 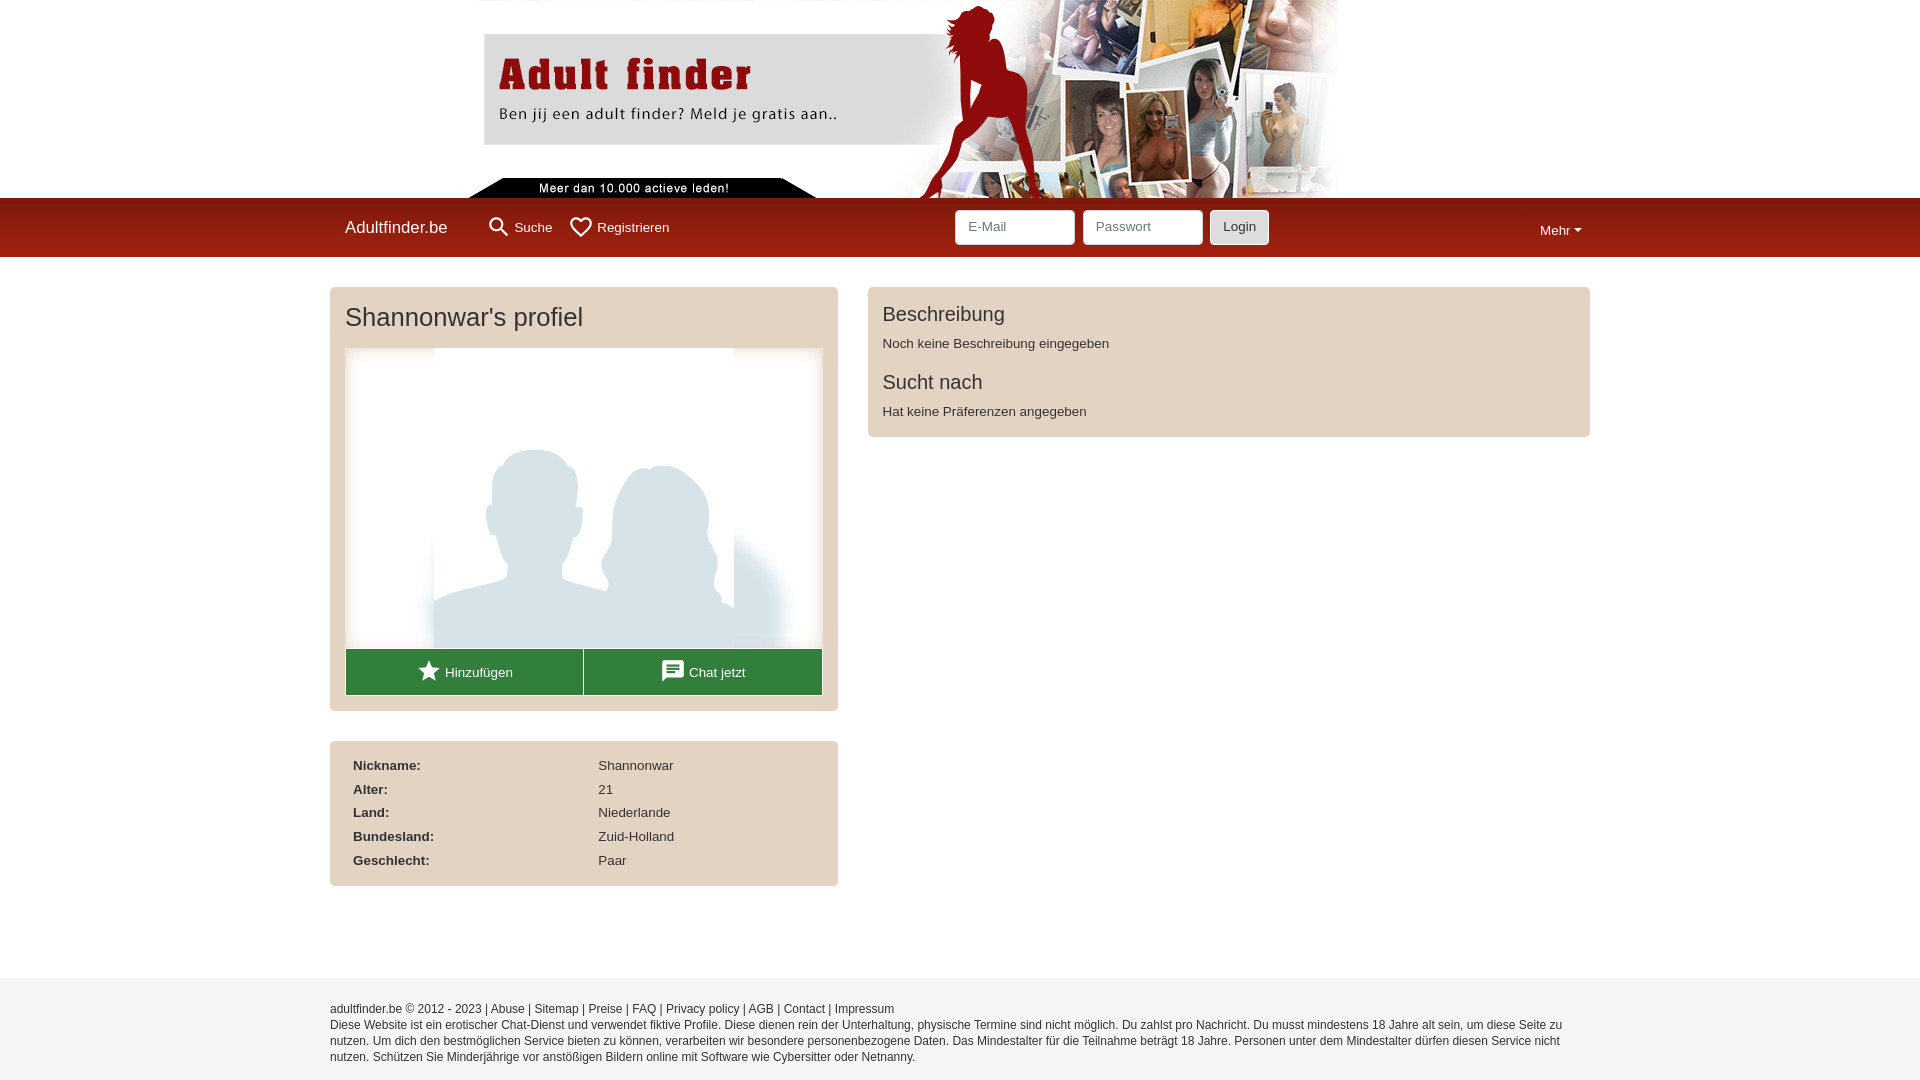 What do you see at coordinates (804, 1009) in the screenshot?
I see `Contact` at bounding box center [804, 1009].